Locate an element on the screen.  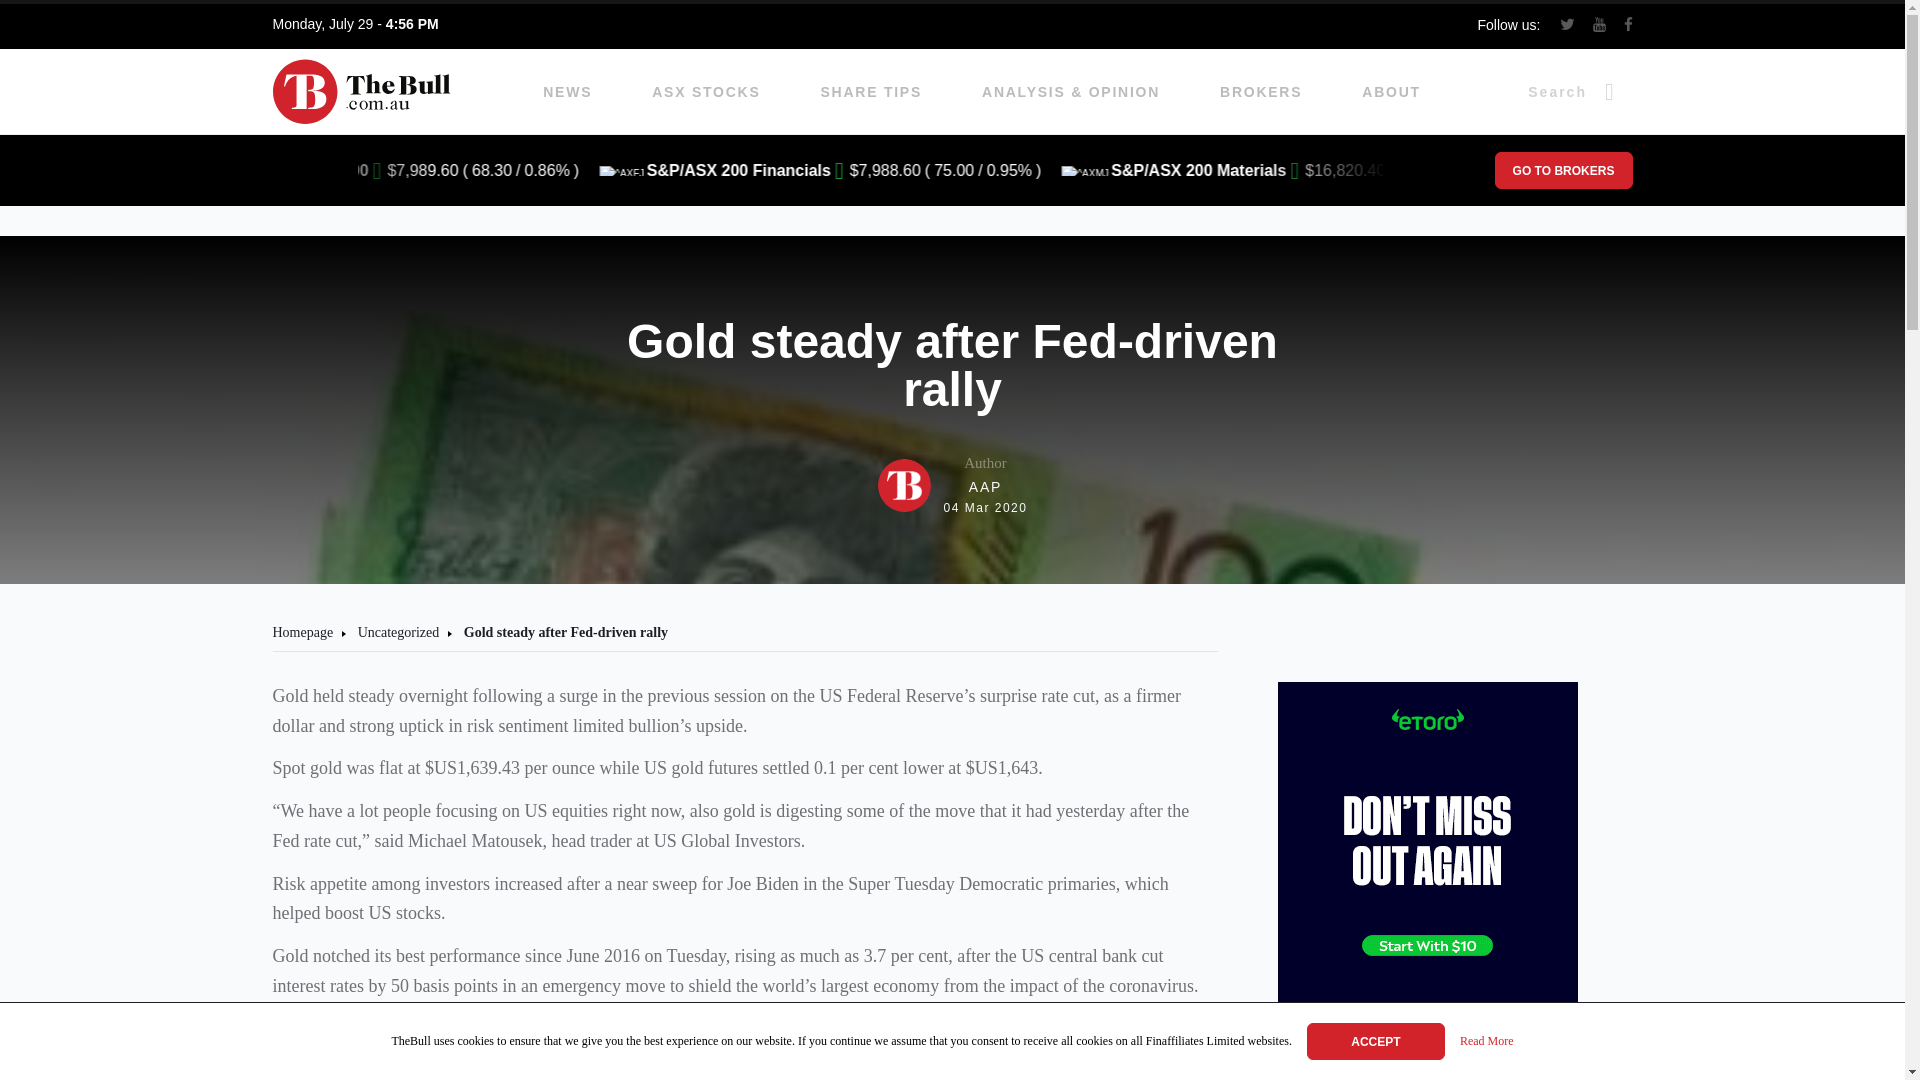
BROKERS is located at coordinates (1390, 92).